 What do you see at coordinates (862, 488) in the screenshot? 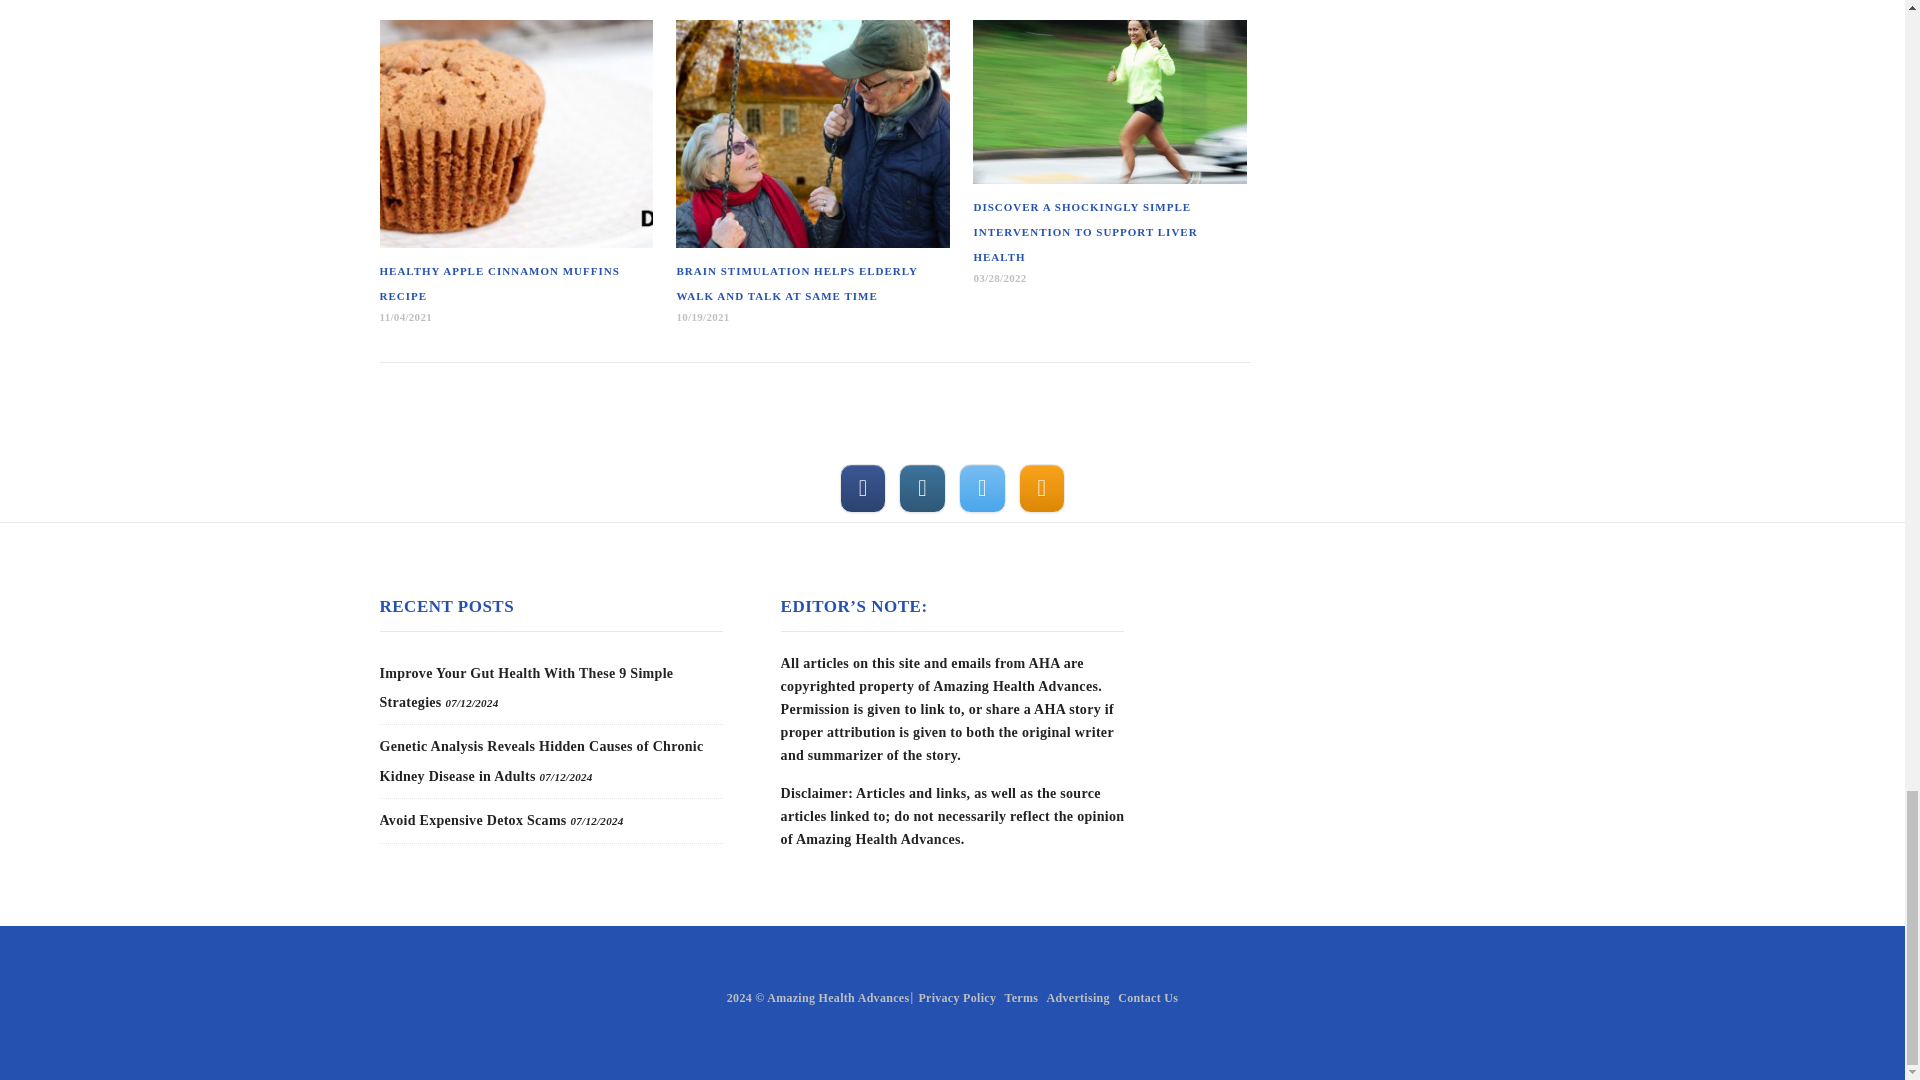
I see `Amazing Health Advances on Facebook` at bounding box center [862, 488].